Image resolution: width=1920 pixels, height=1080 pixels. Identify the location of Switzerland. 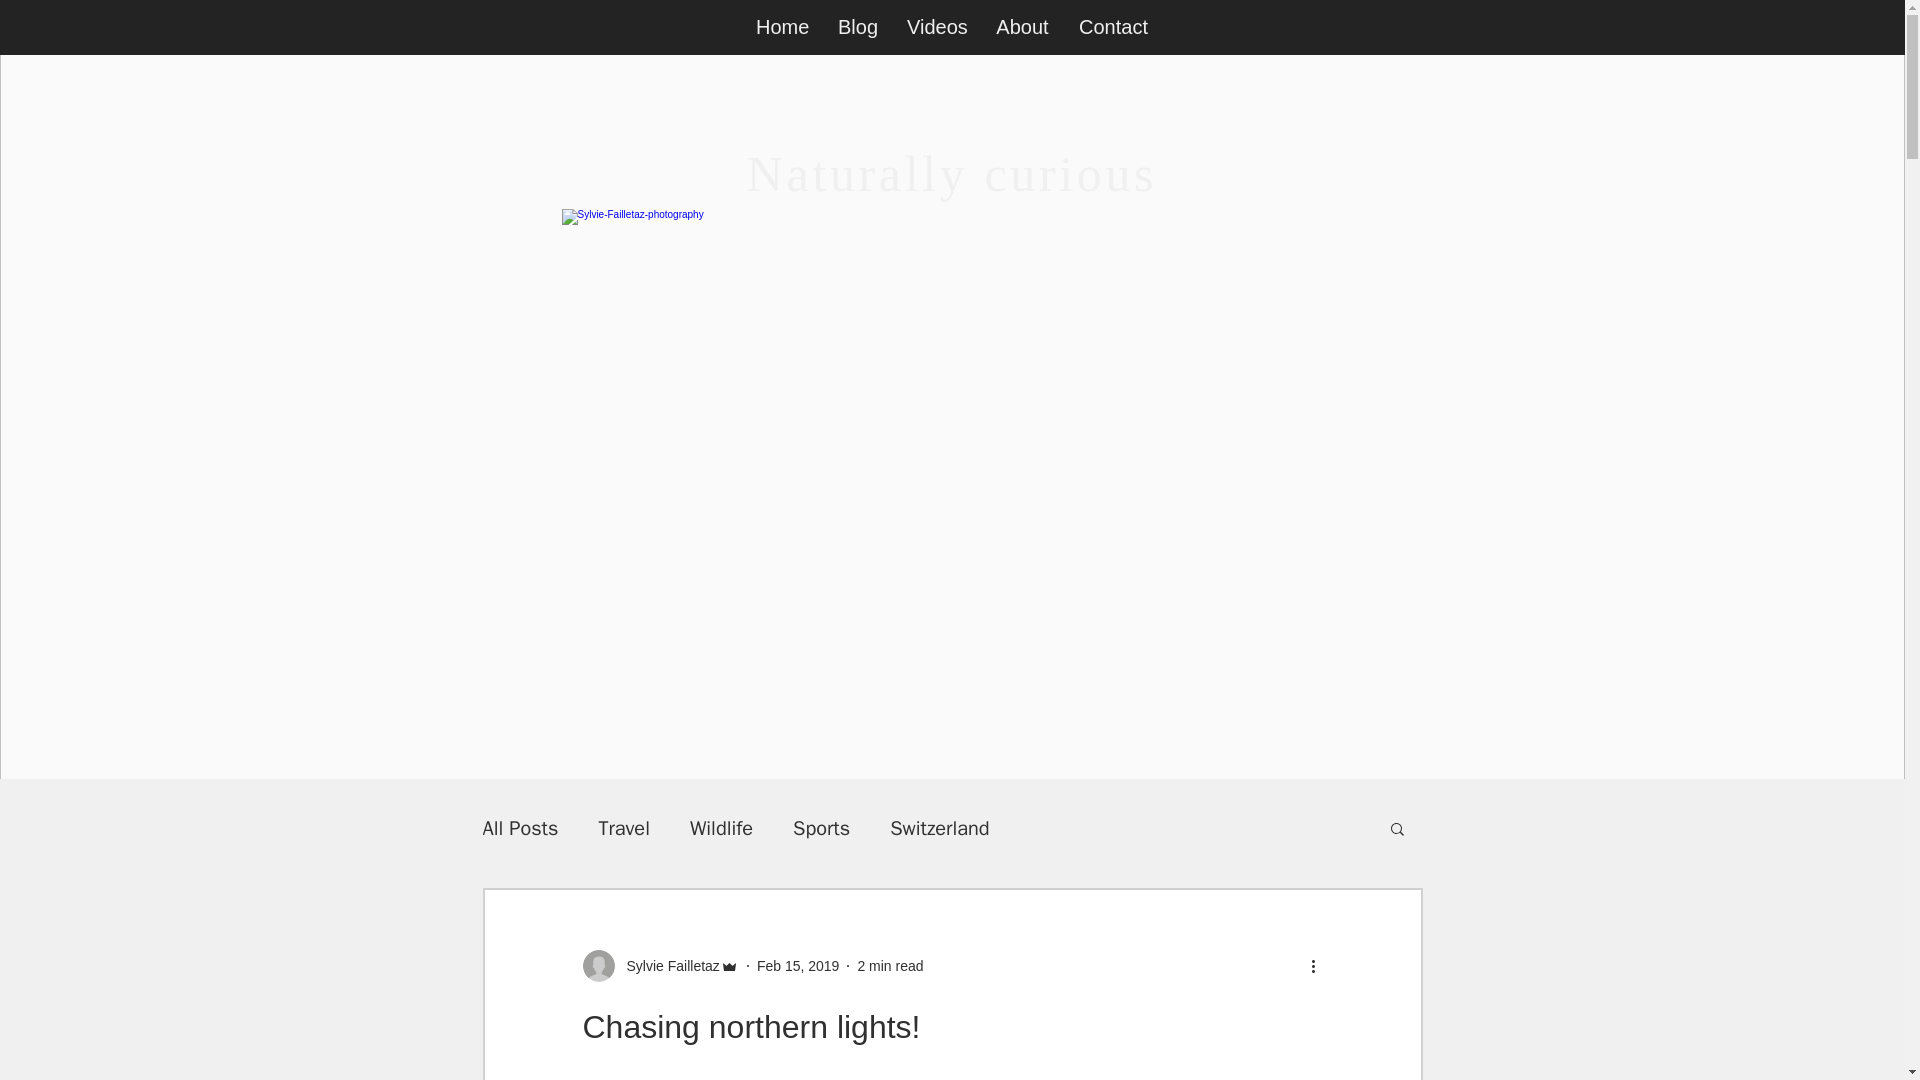
(939, 828).